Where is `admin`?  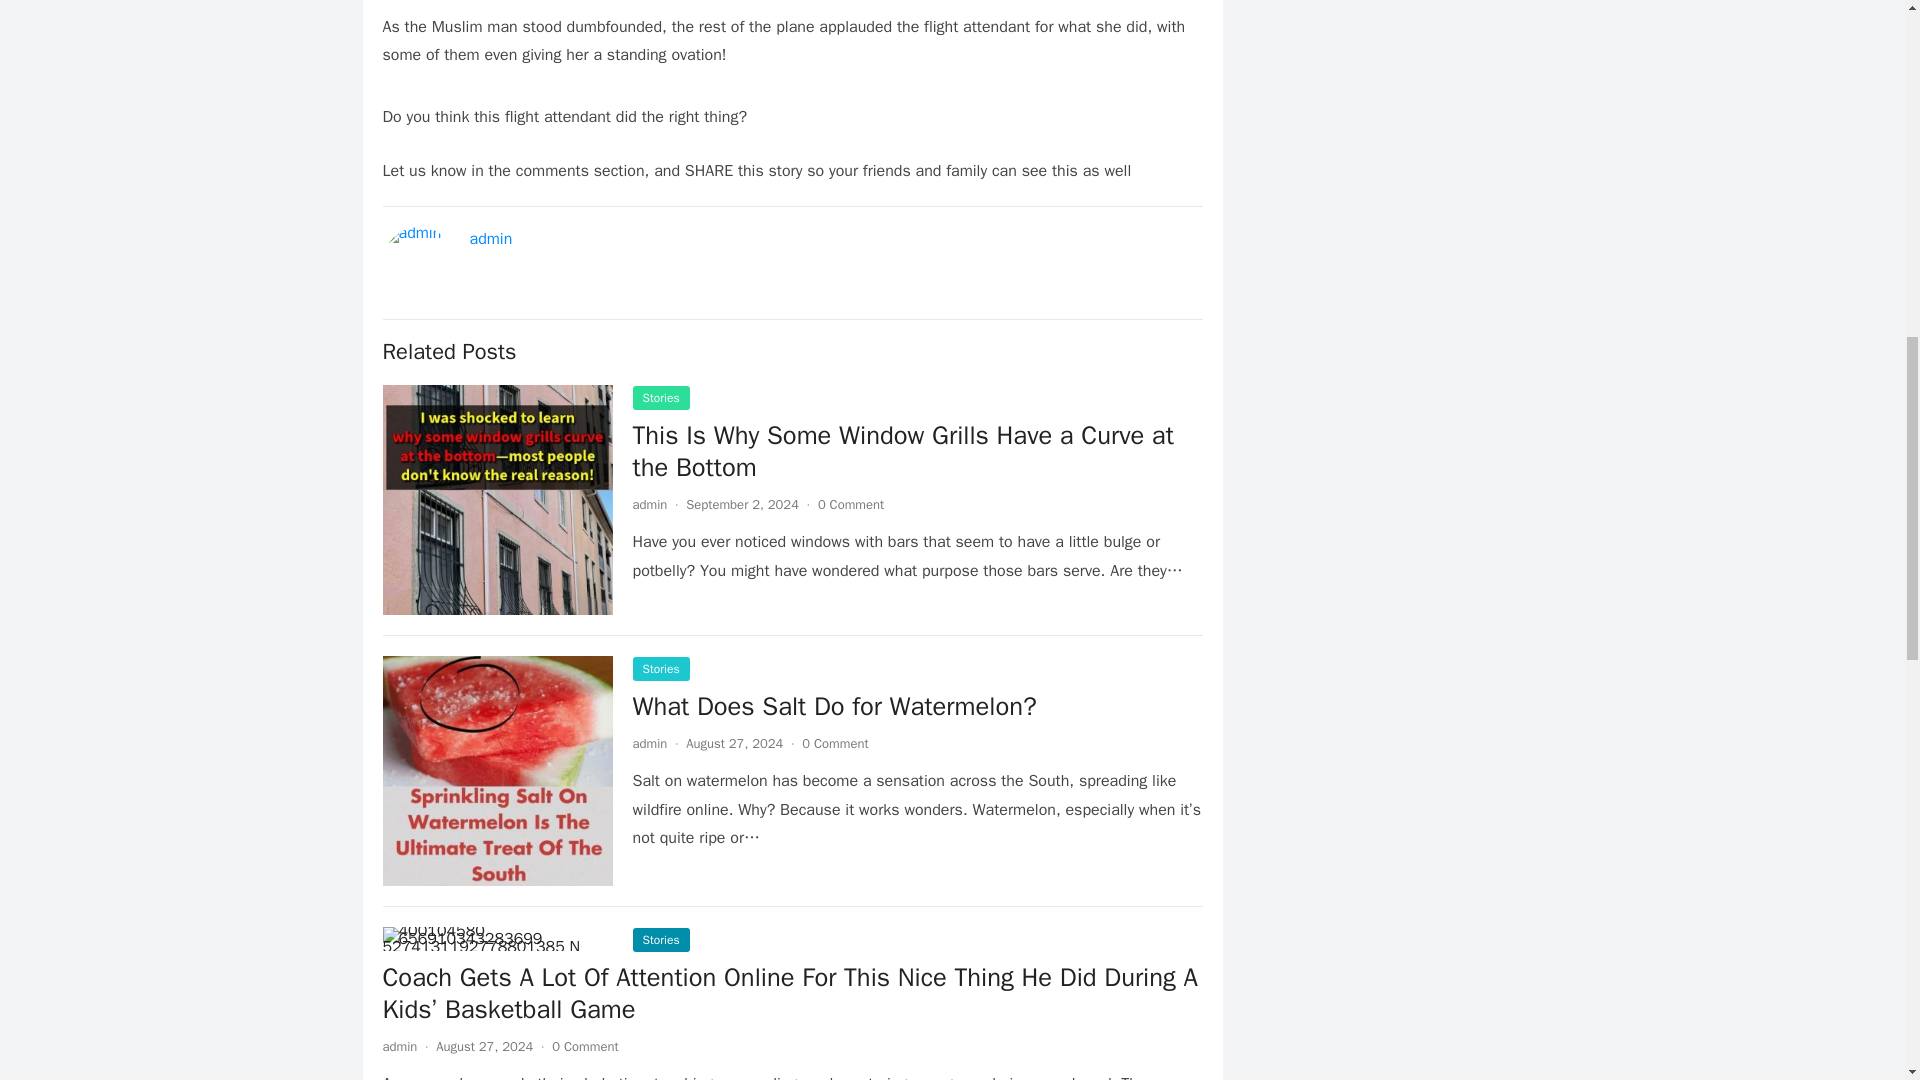 admin is located at coordinates (491, 238).